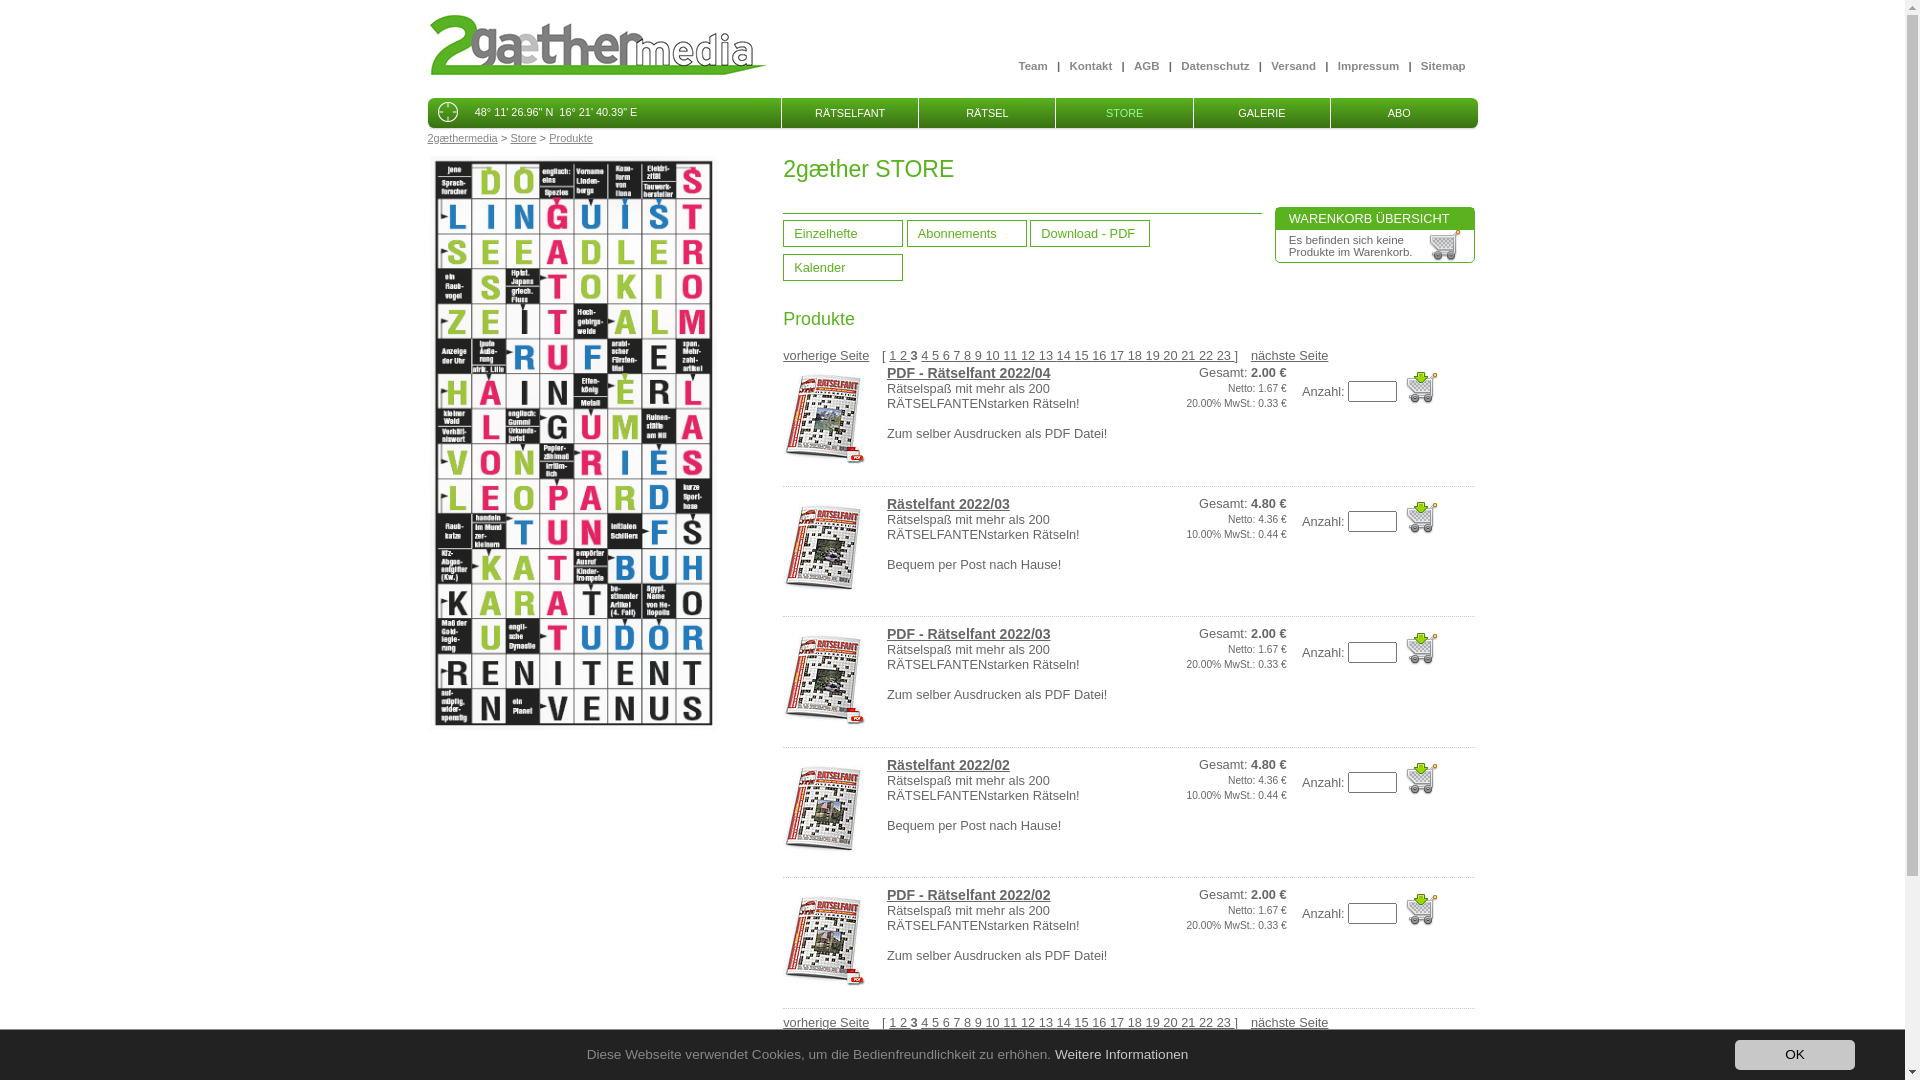 This screenshot has width=1920, height=1080. I want to click on OK, so click(1795, 1055).